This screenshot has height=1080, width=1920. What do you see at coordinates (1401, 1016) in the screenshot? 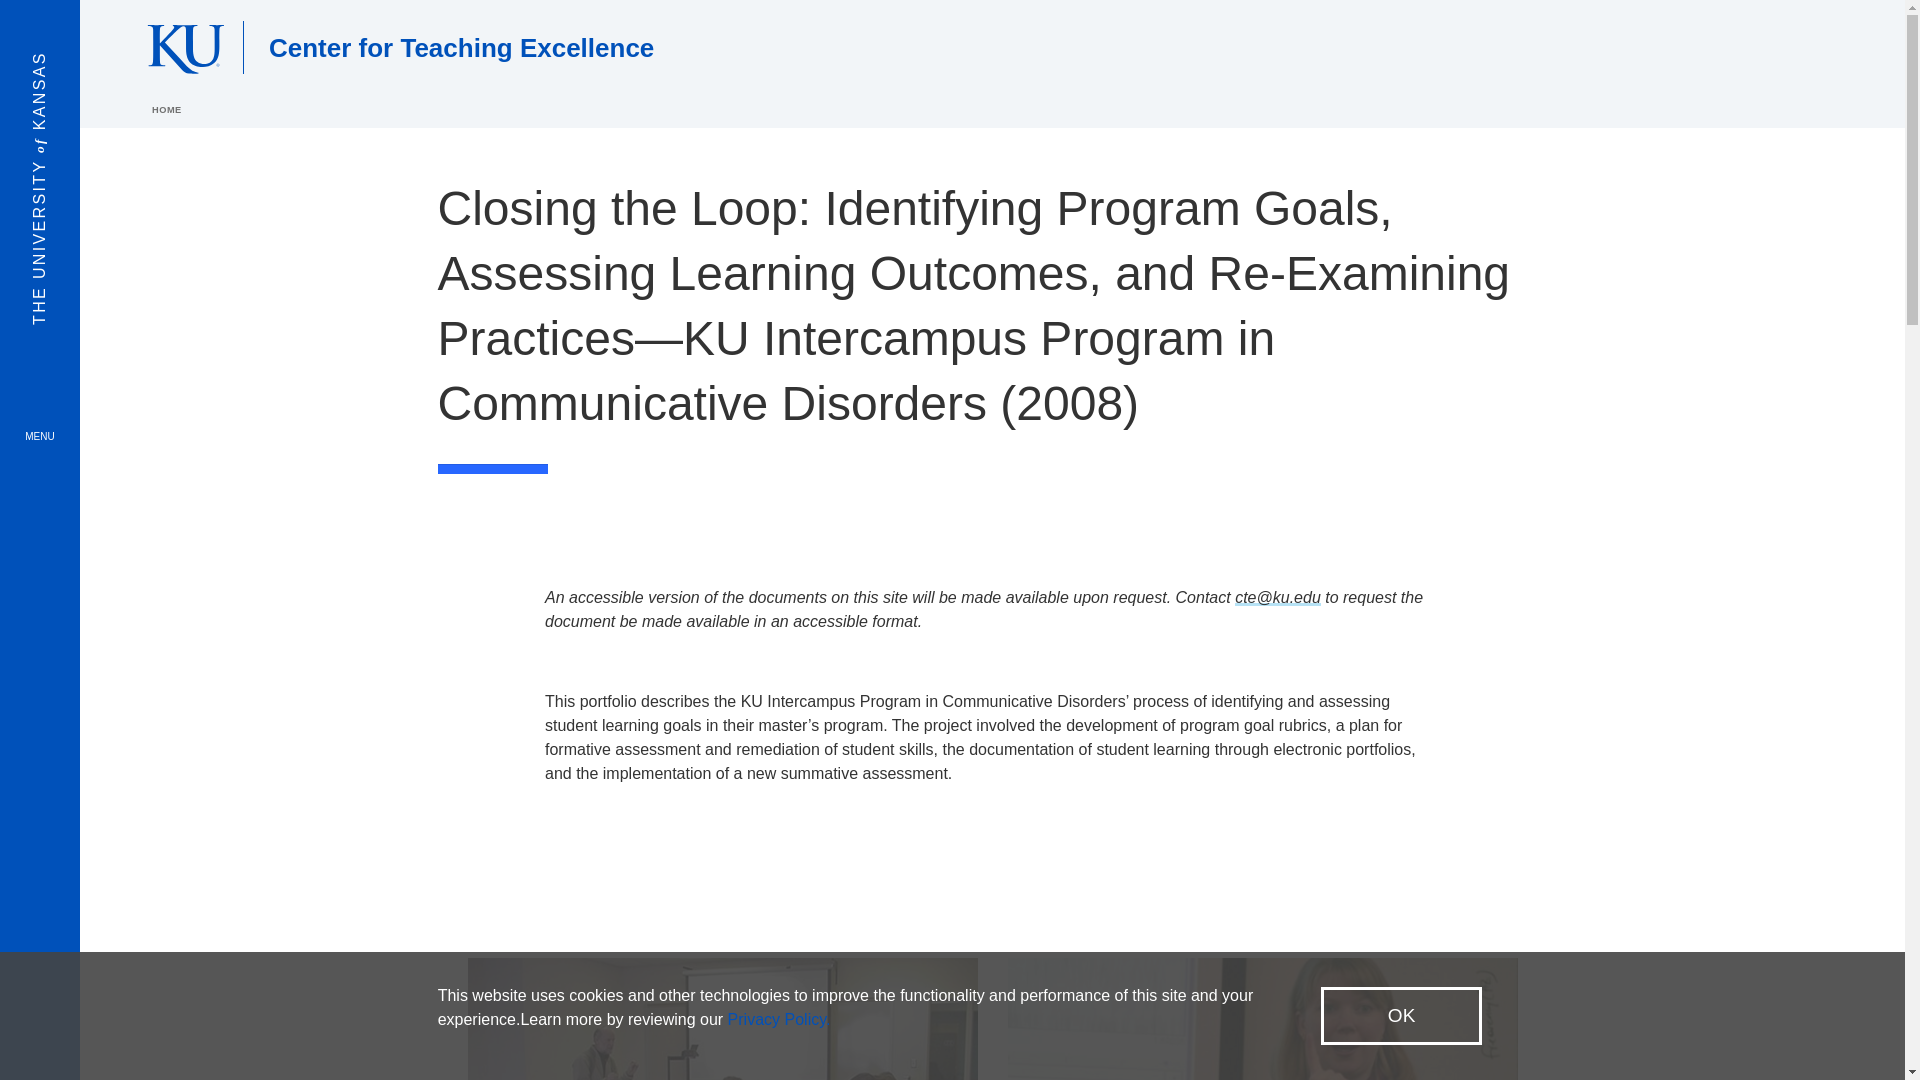
I see `OK` at bounding box center [1401, 1016].